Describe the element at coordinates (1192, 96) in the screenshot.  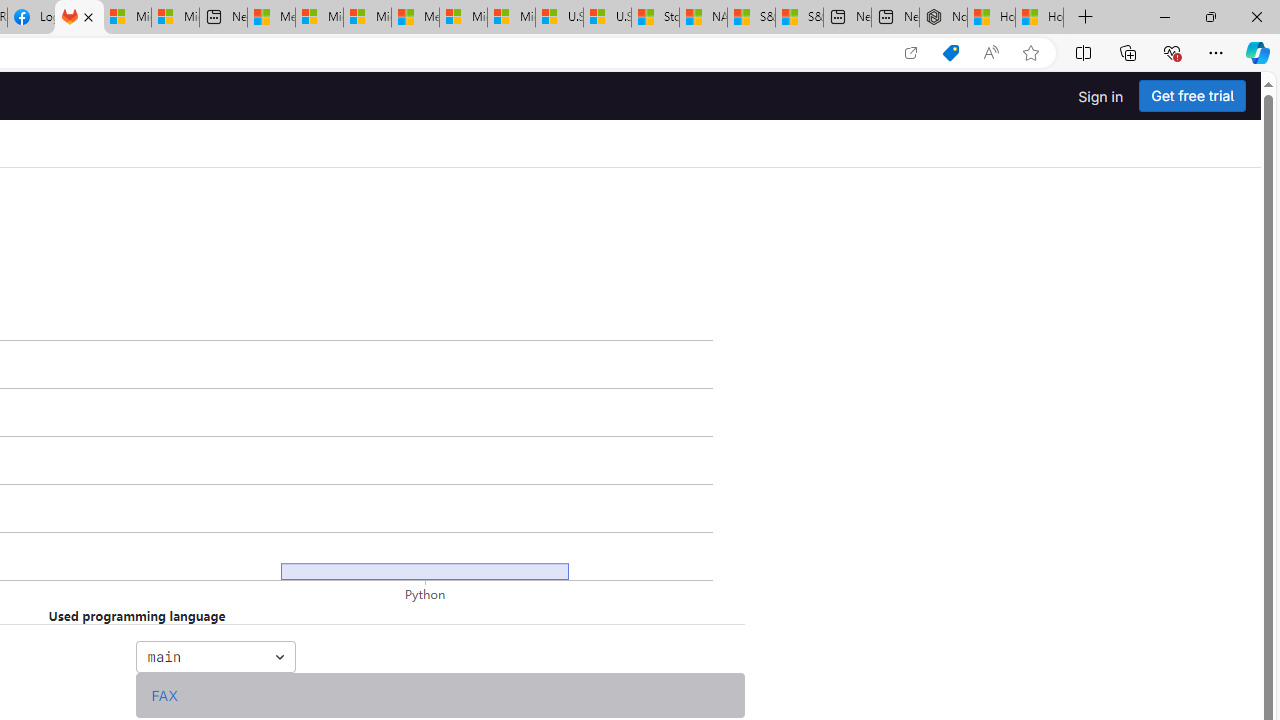
I see `Get free trial` at that location.